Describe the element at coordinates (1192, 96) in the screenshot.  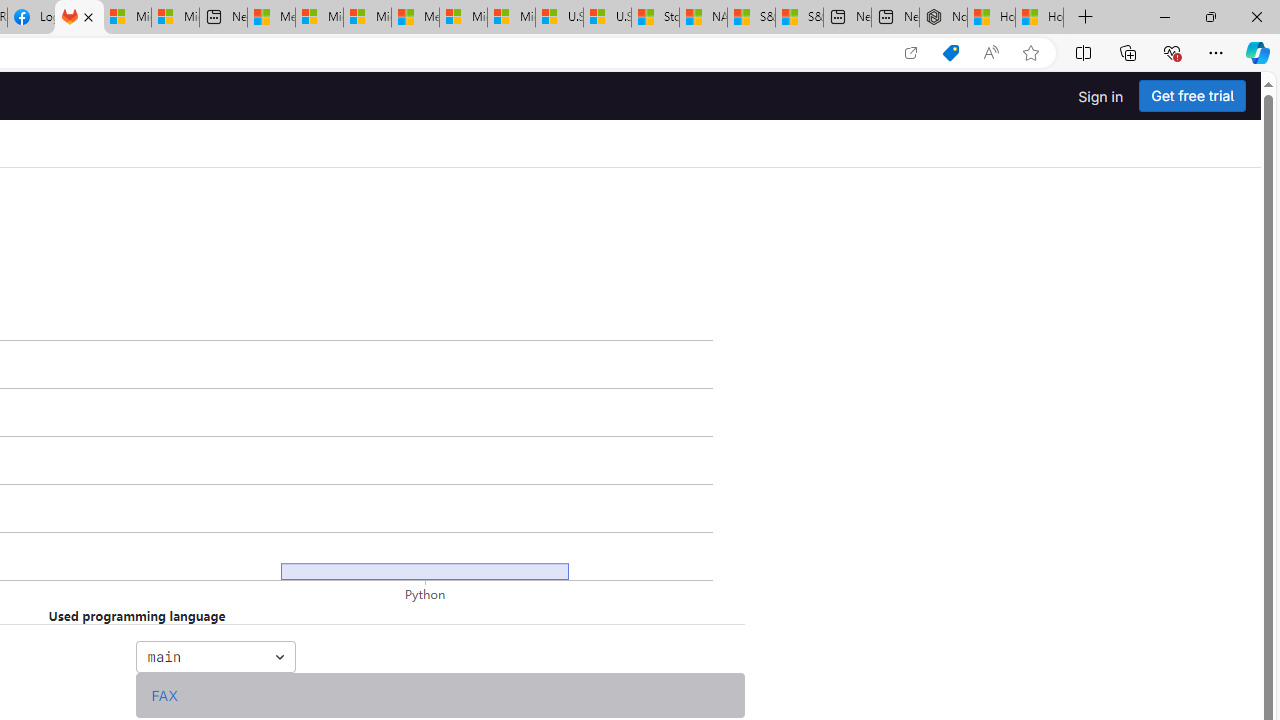
I see `Get free trial` at that location.